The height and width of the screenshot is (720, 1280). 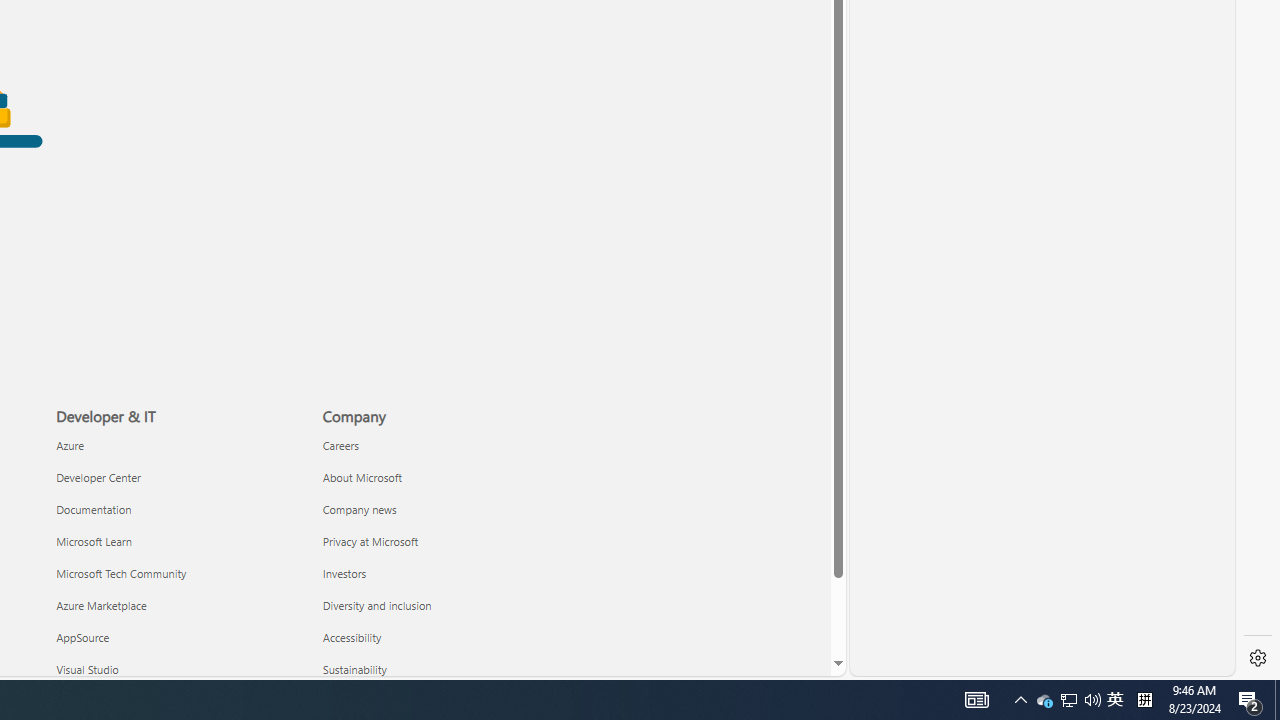 I want to click on Developer Center, so click(x=178, y=476).